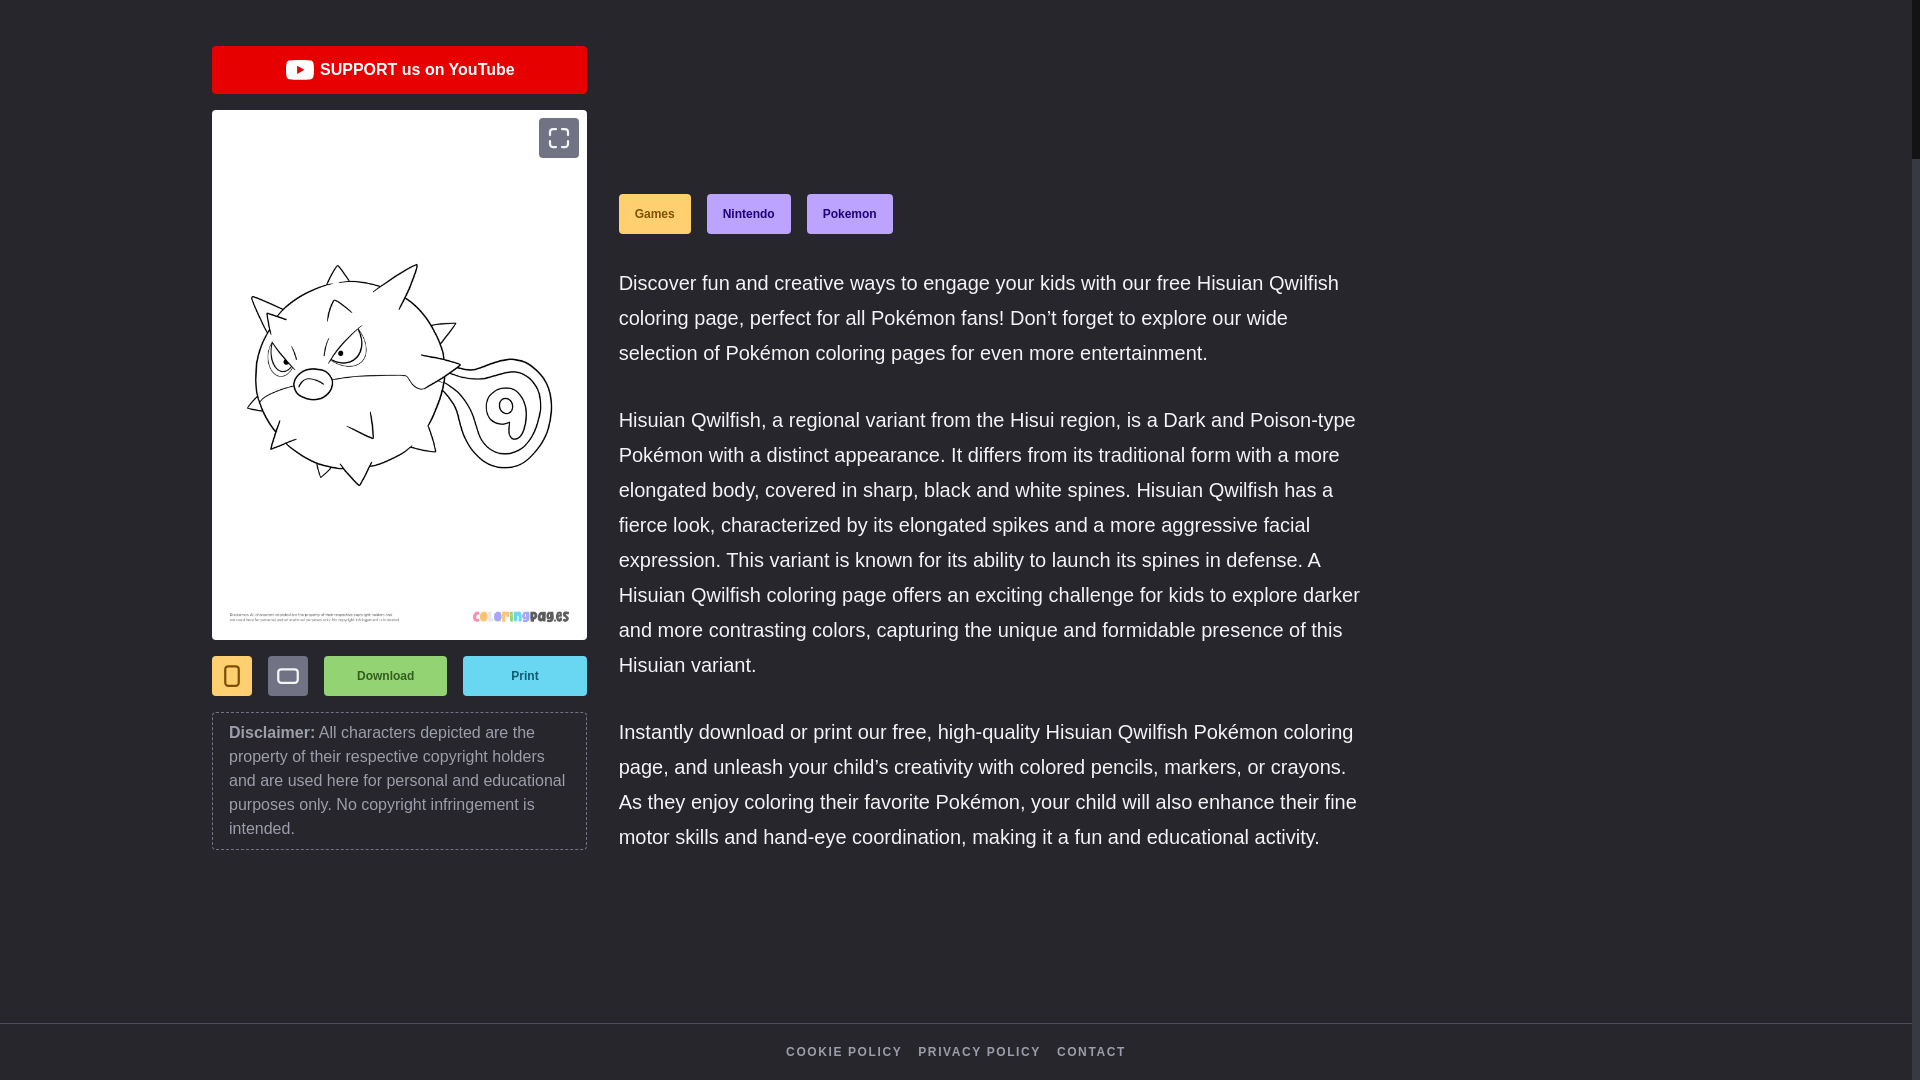 Image resolution: width=1920 pixels, height=1080 pixels. I want to click on Download, so click(386, 675).